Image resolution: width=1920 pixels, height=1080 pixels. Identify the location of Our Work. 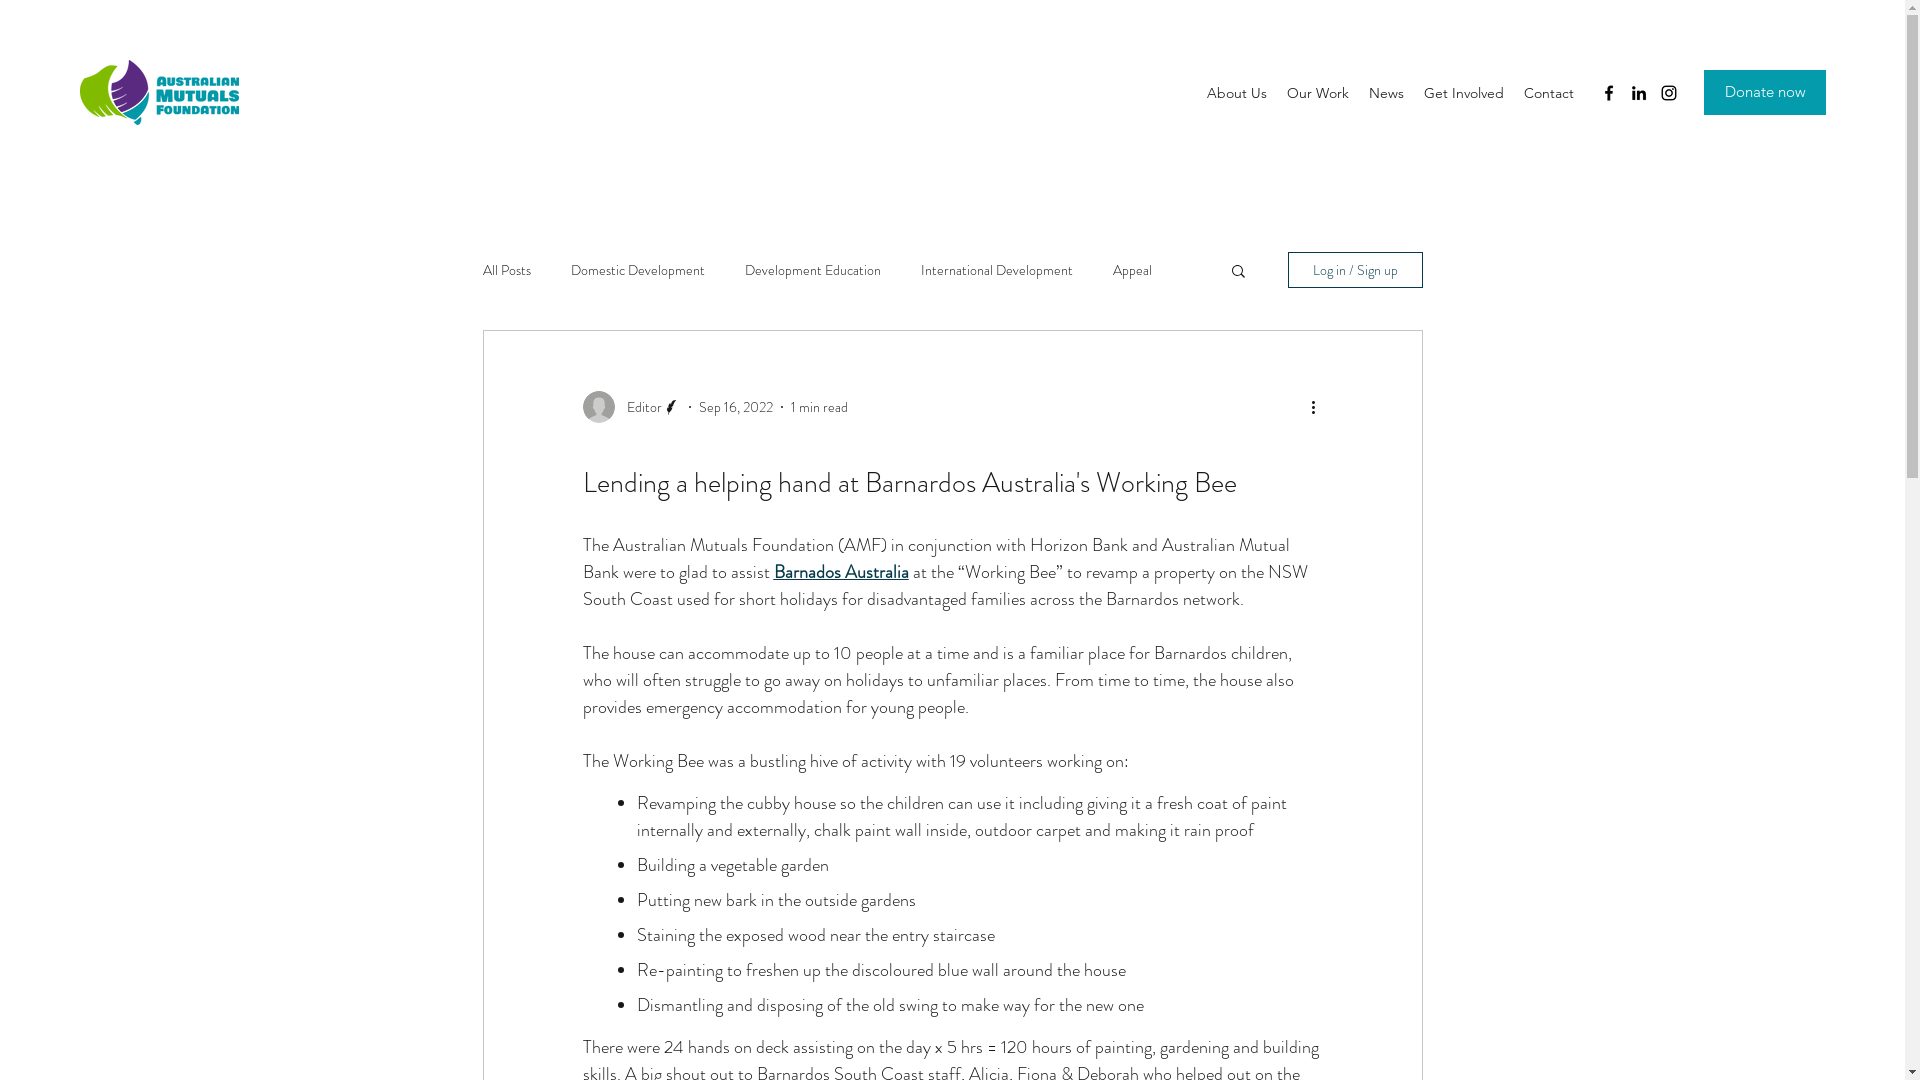
(1318, 92).